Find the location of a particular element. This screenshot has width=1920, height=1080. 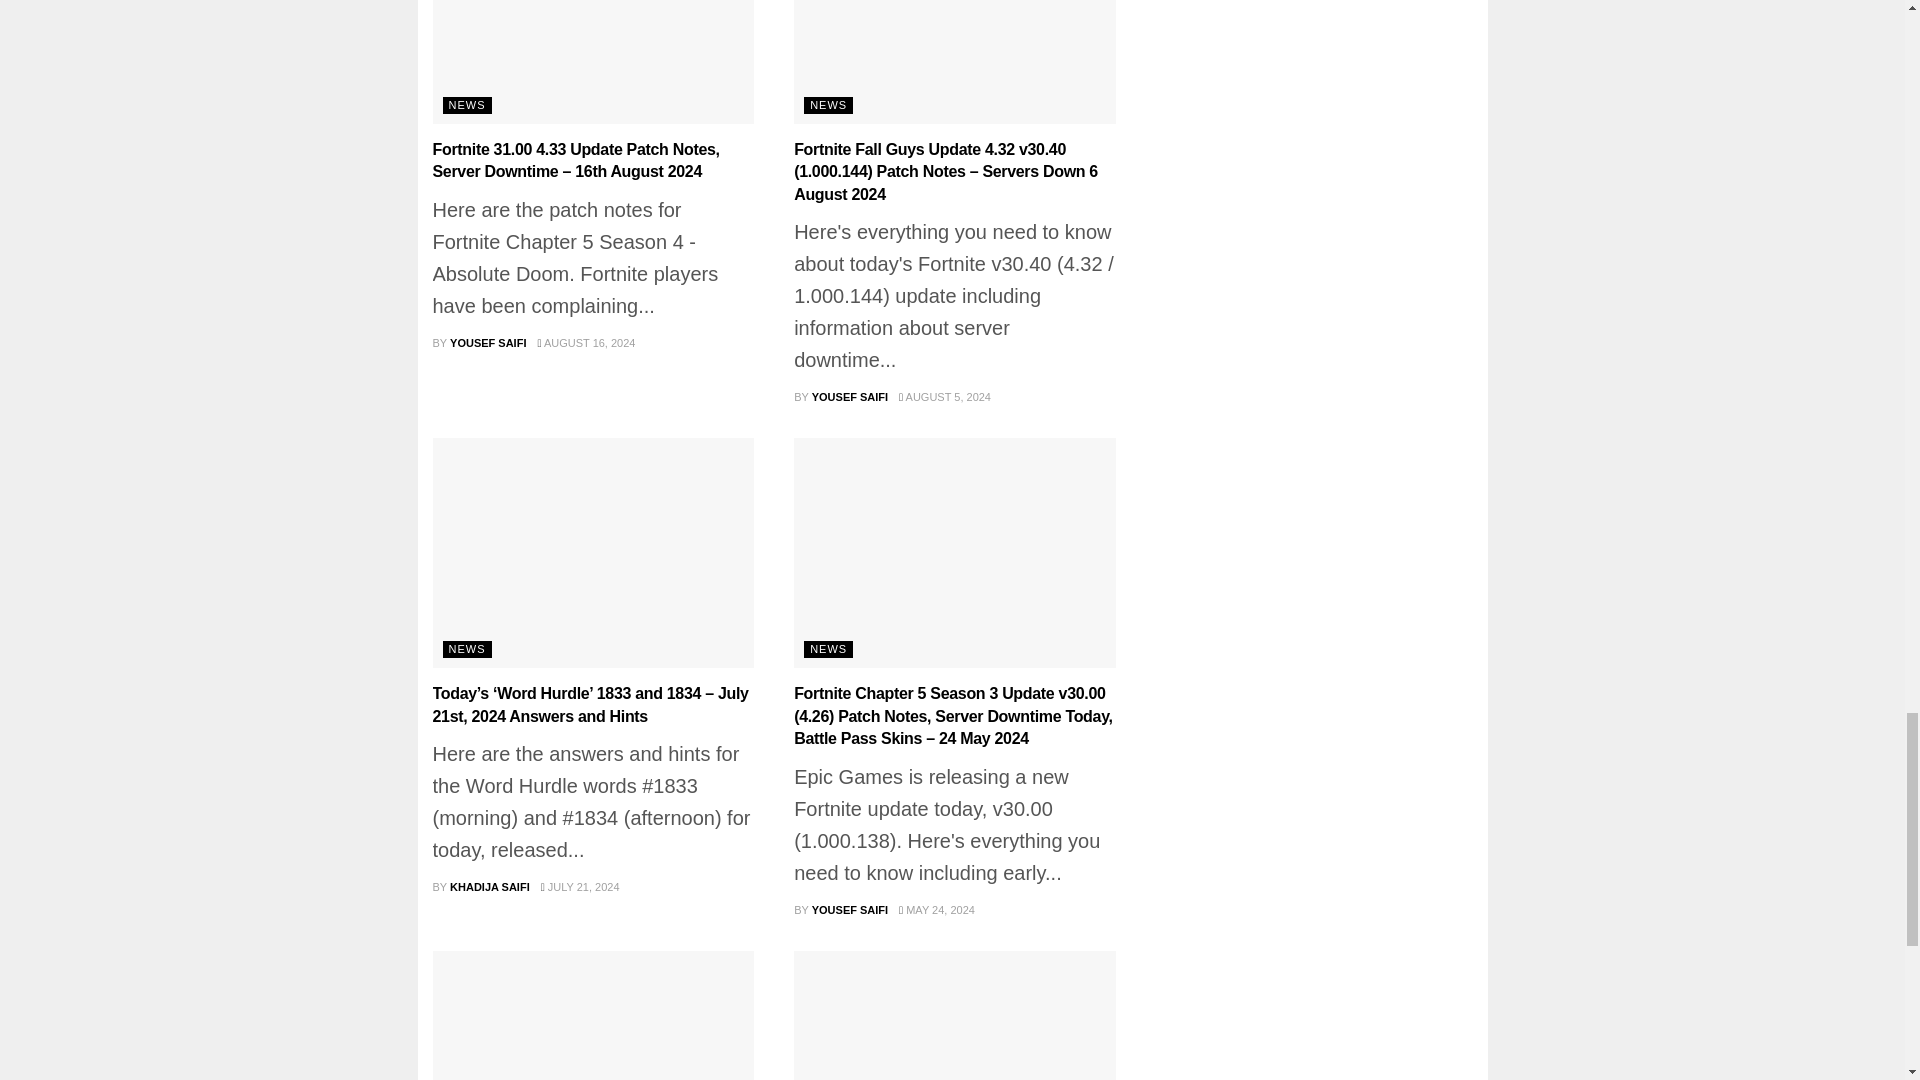

AUGUST 5, 2024 is located at coordinates (944, 396).